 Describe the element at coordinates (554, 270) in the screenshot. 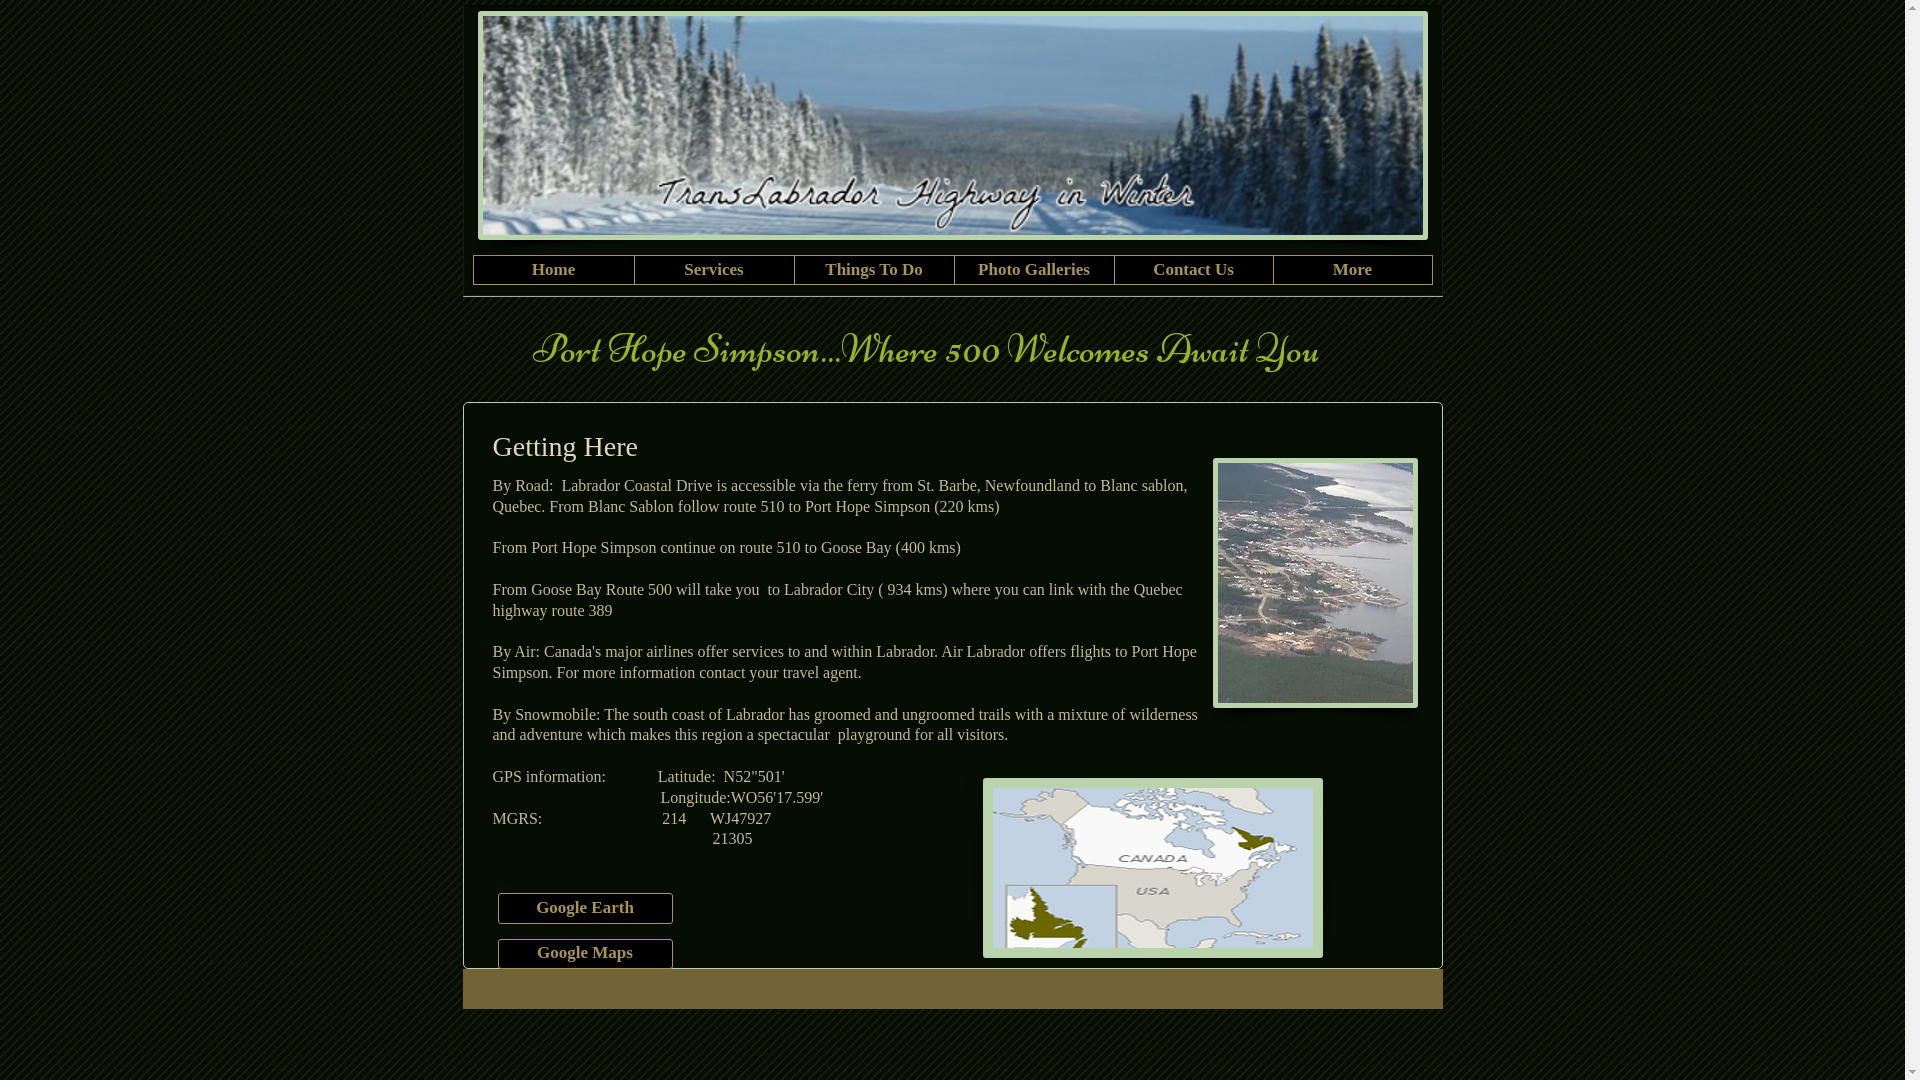

I see `Home` at that location.